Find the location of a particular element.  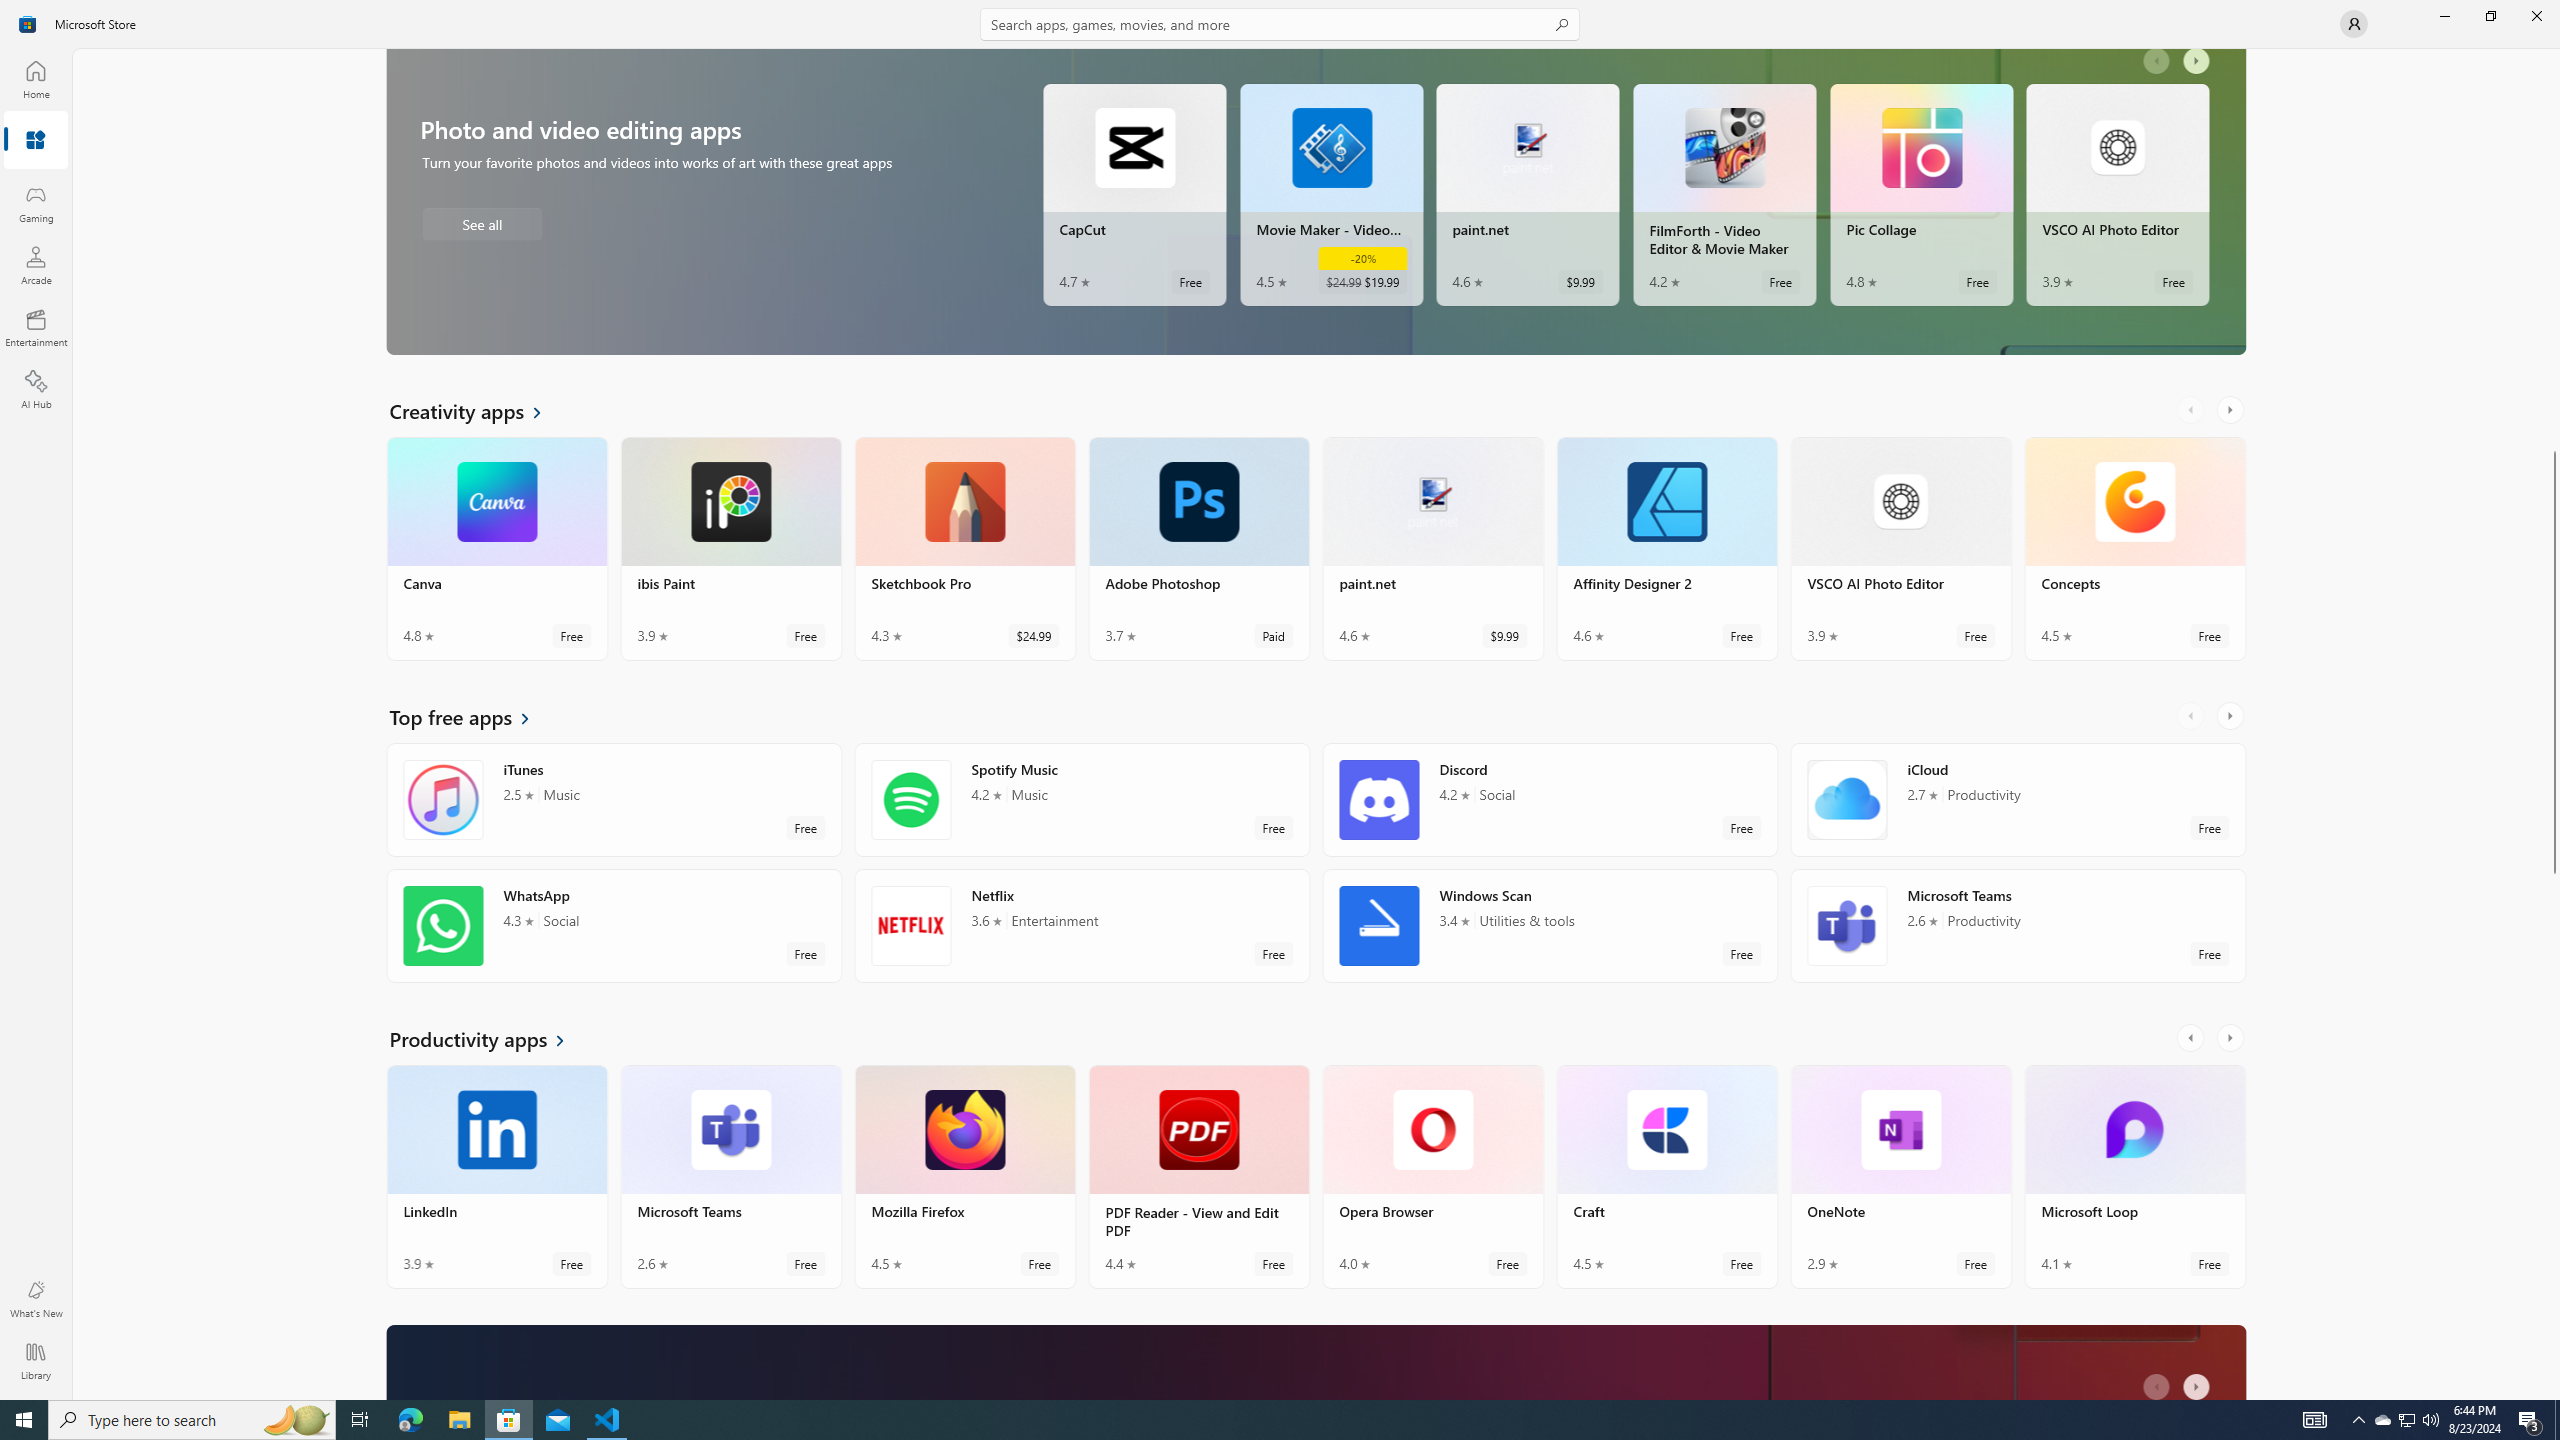

What's New is located at coordinates (36, 1299).